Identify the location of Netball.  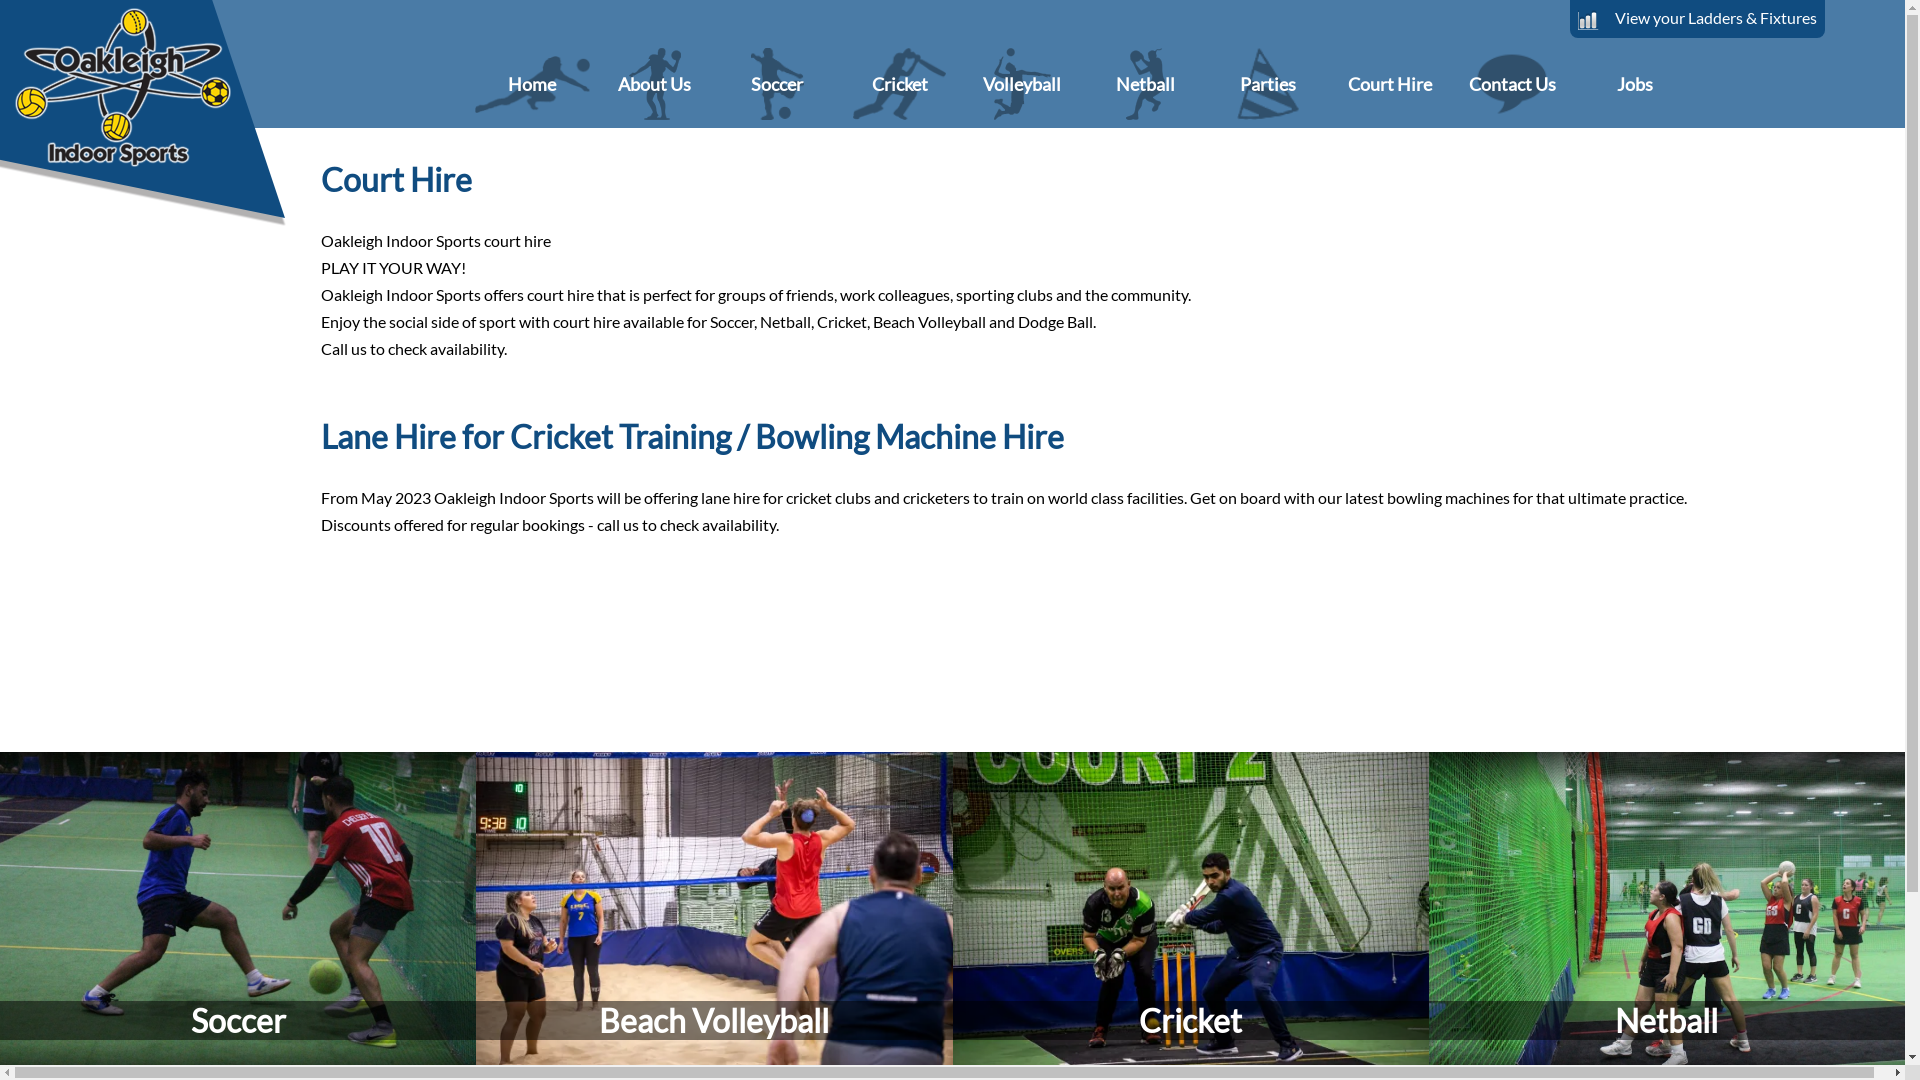
(1146, 84).